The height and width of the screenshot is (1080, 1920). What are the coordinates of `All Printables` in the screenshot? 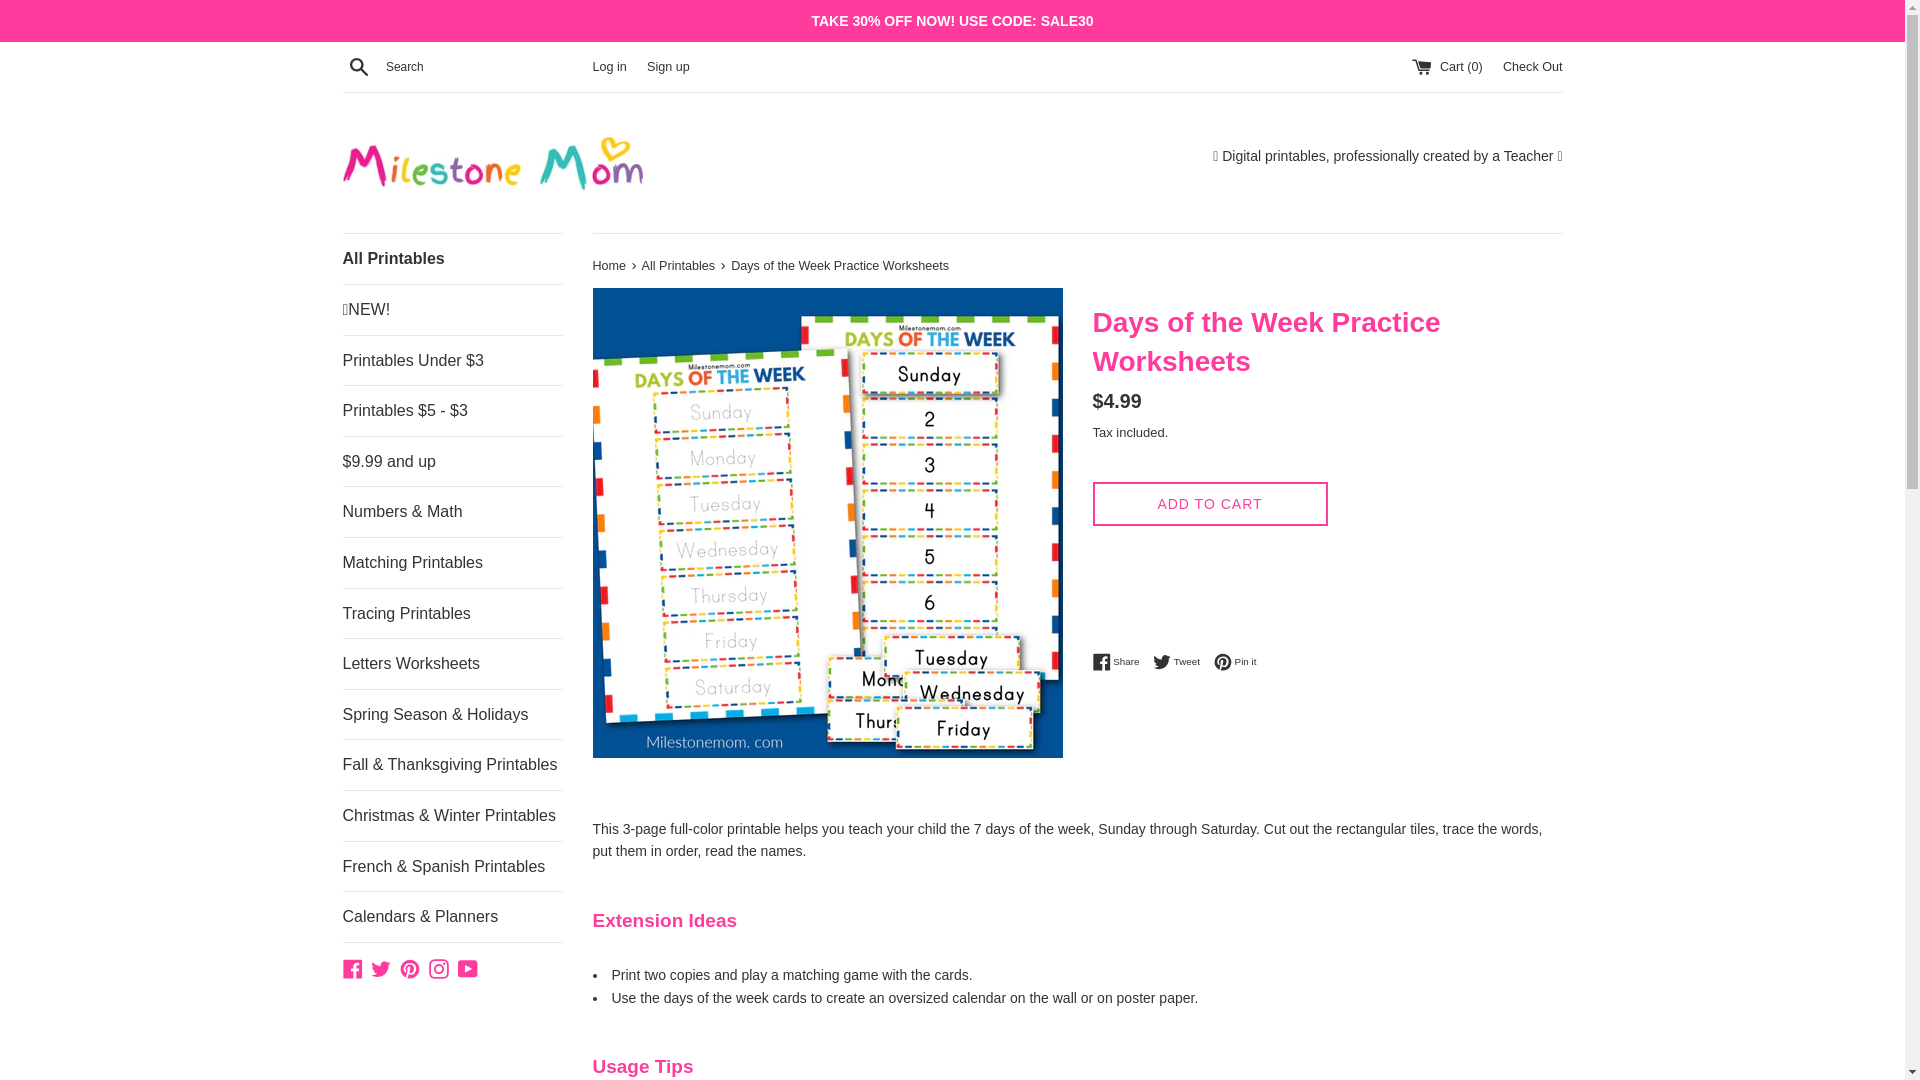 It's located at (352, 968).